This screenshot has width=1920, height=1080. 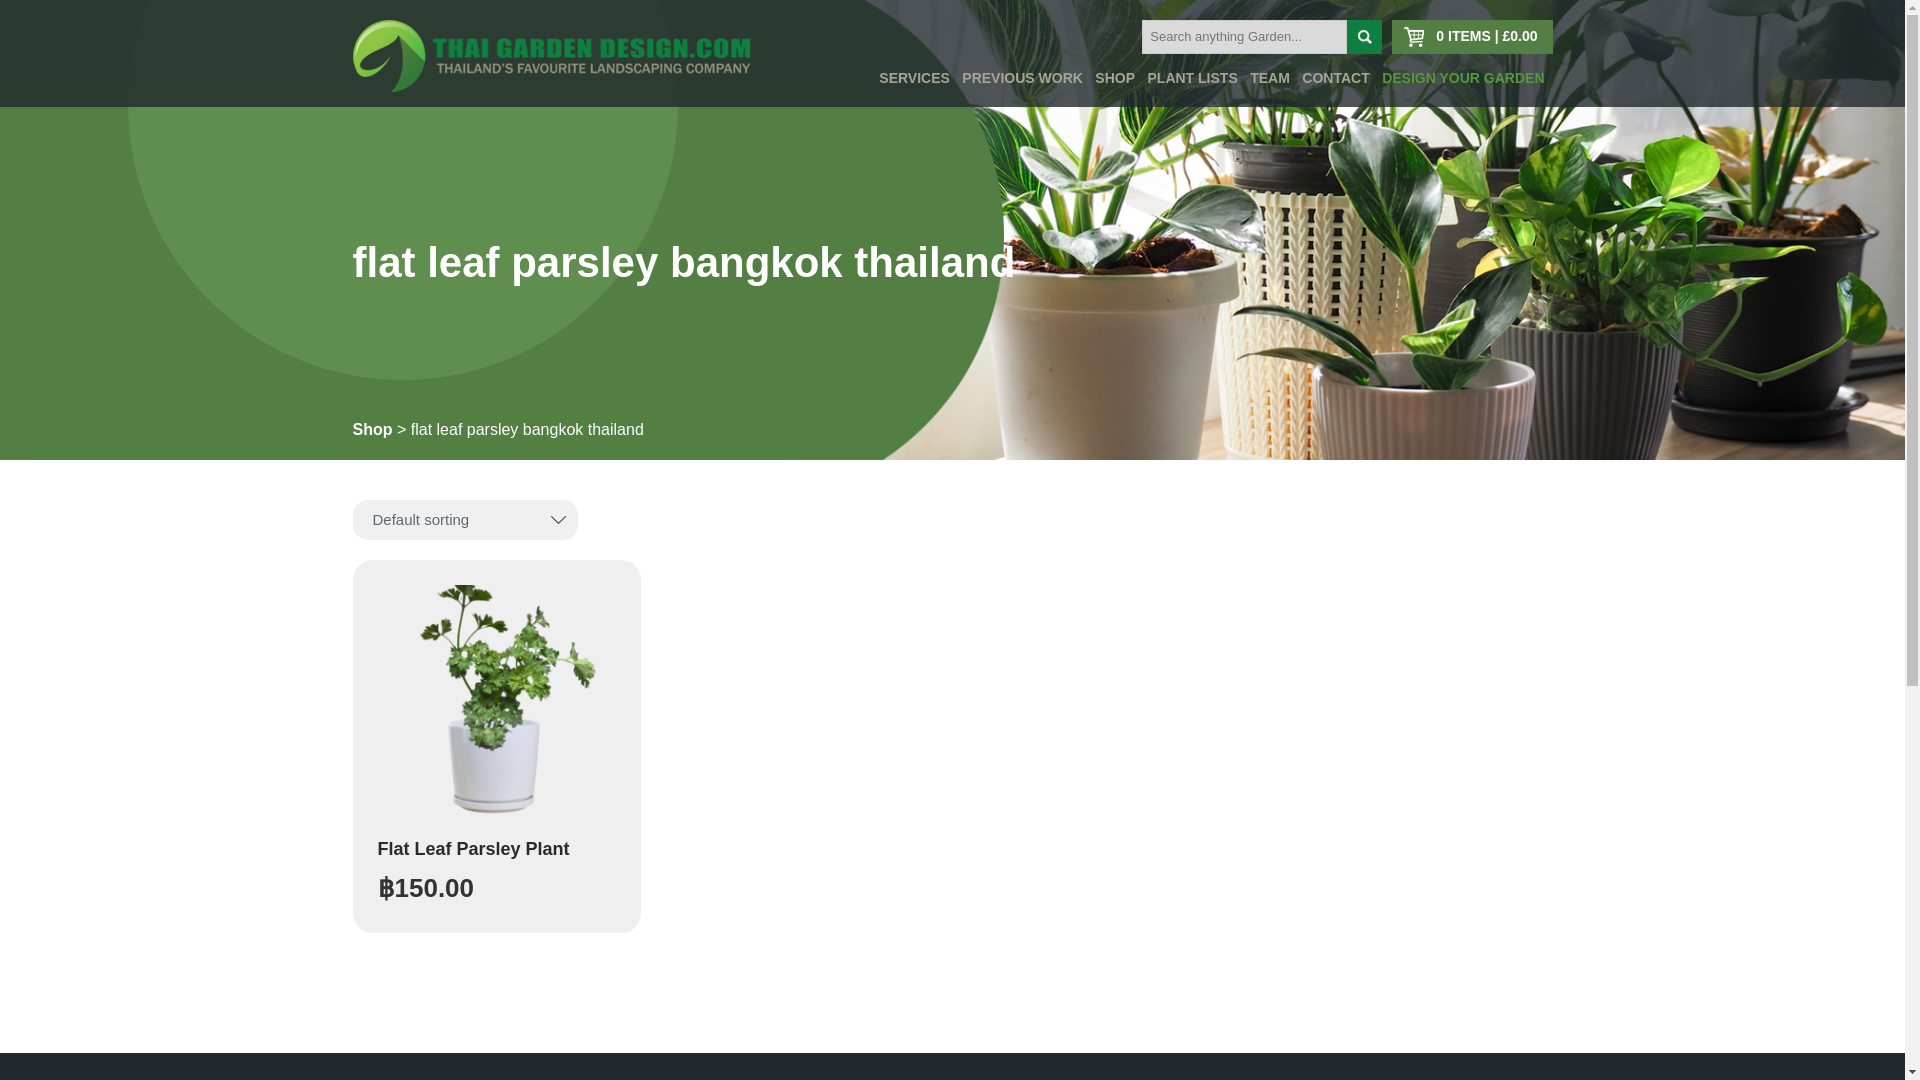 What do you see at coordinates (1334, 78) in the screenshot?
I see `CONTACT` at bounding box center [1334, 78].